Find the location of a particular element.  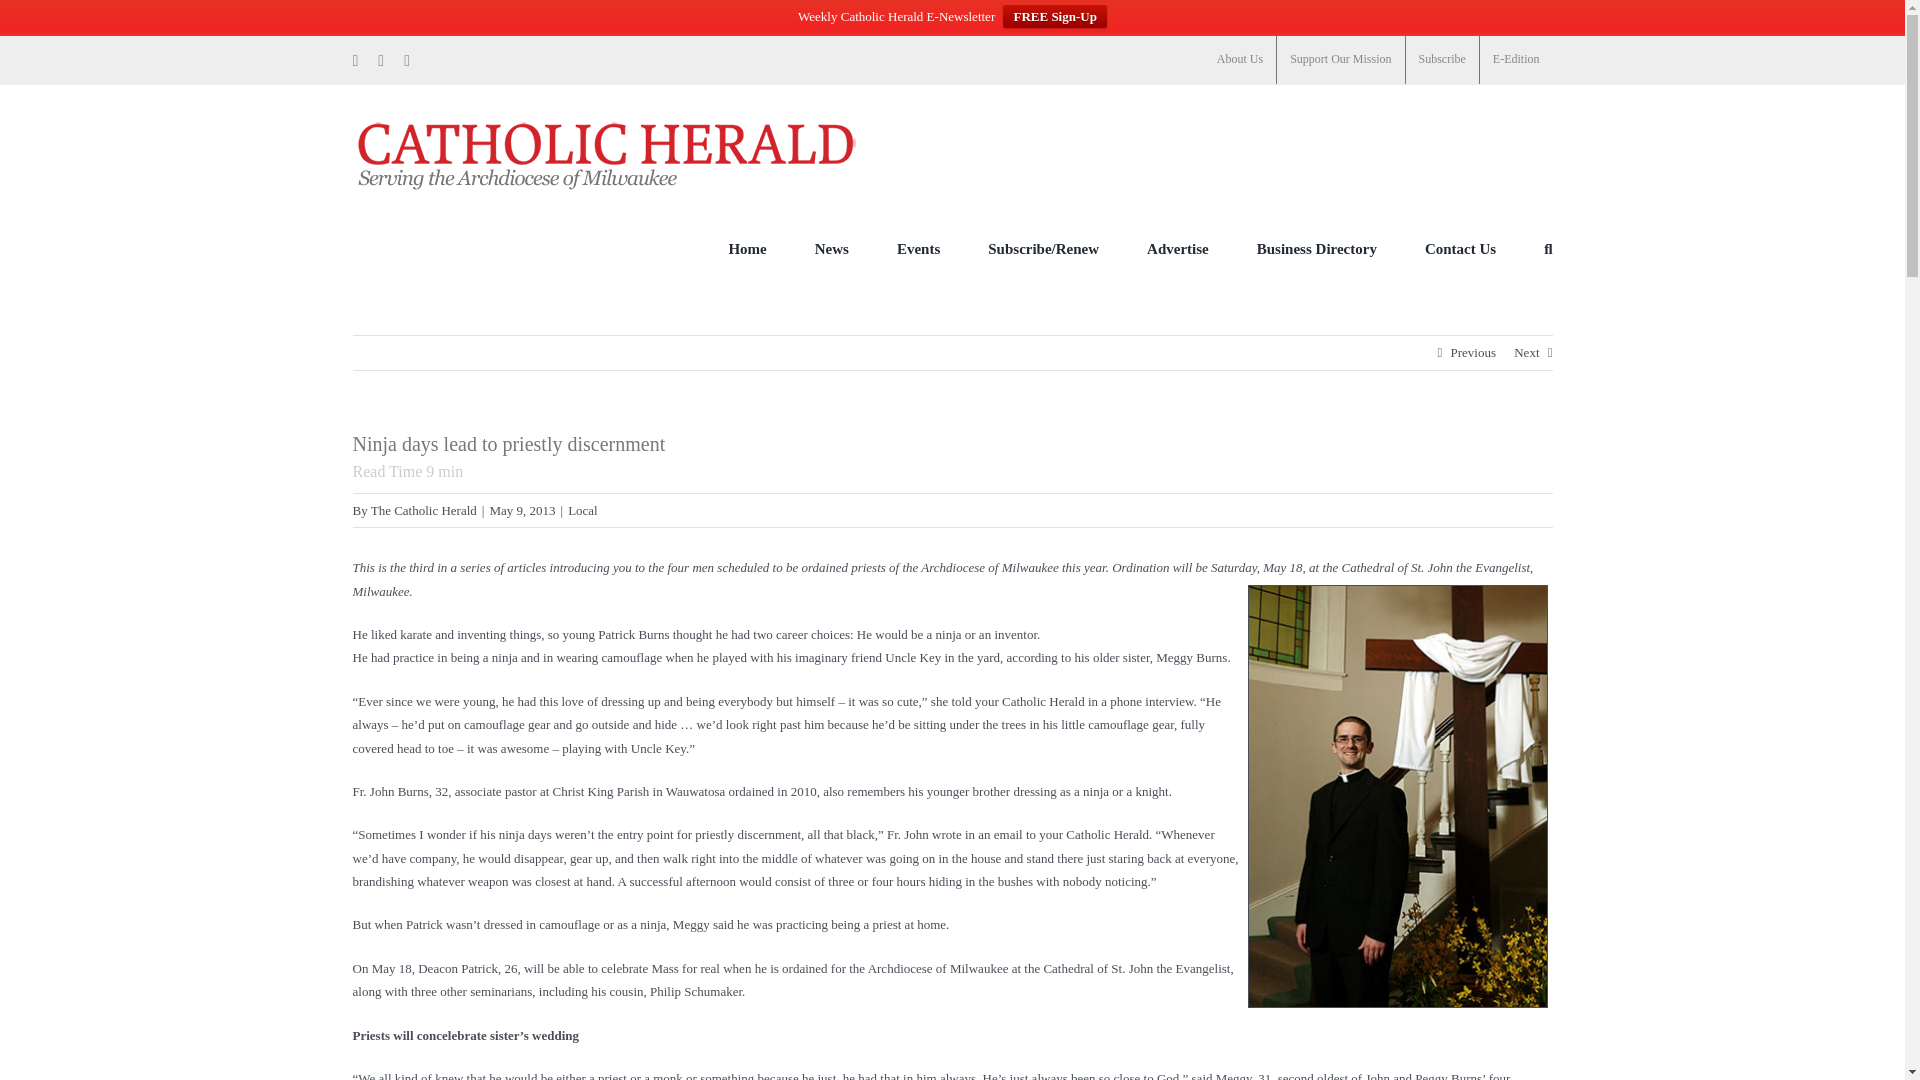

E-Edition is located at coordinates (1516, 60).